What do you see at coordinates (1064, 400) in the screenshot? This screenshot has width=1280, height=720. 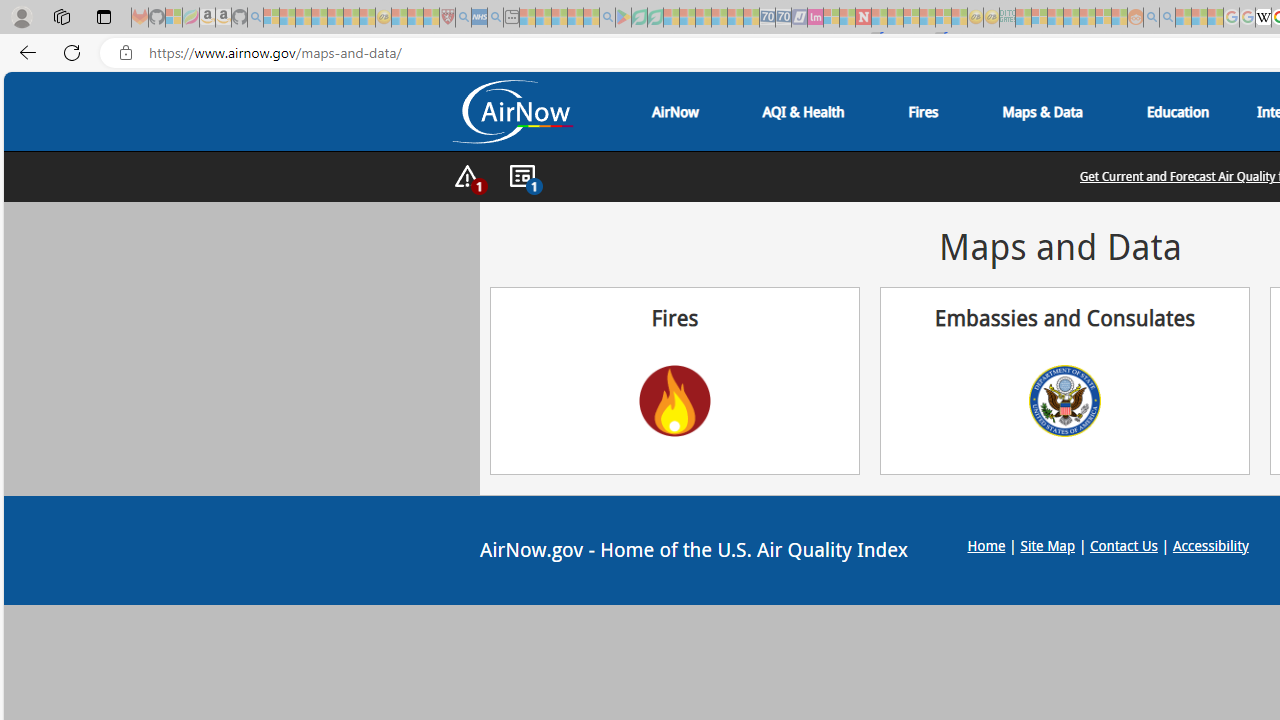 I see `US Department of State Seal` at bounding box center [1064, 400].